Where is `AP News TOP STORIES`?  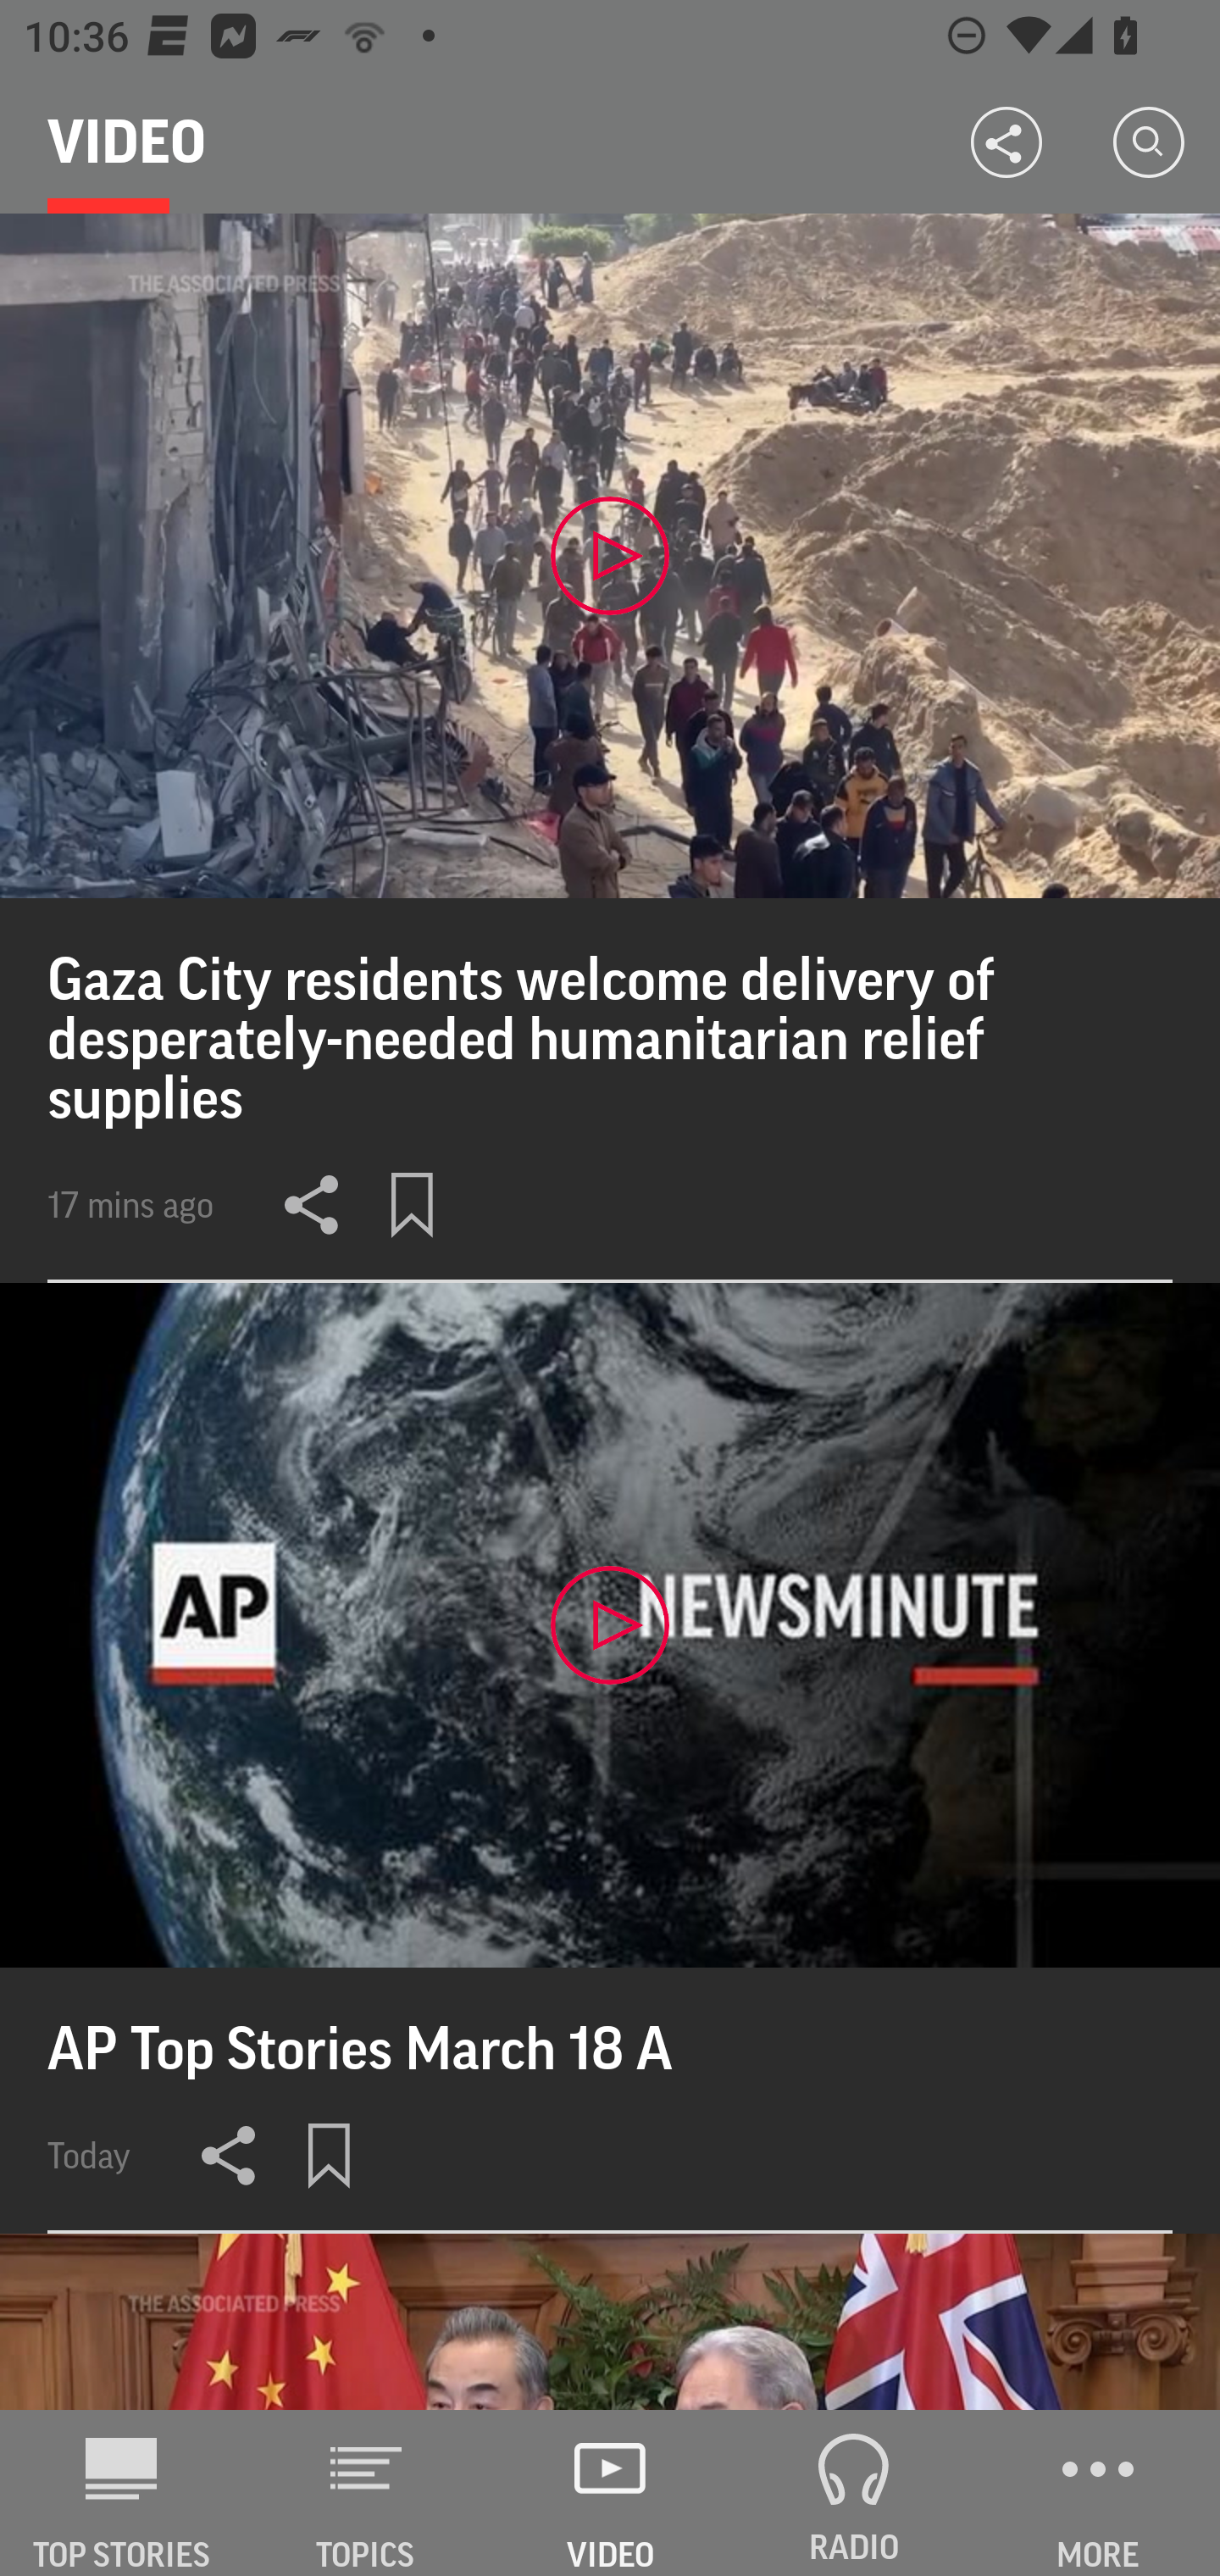 AP News TOP STORIES is located at coordinates (122, 2493).